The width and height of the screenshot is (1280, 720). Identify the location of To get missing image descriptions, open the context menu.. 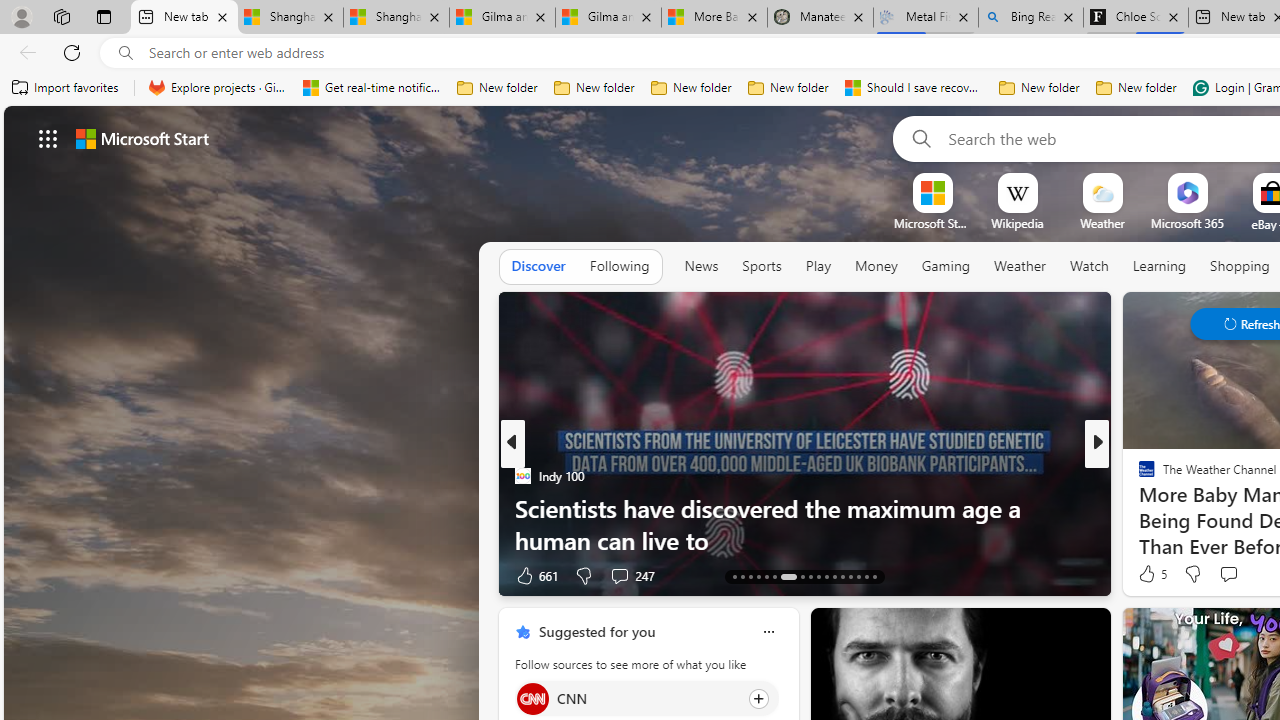
(932, 192).